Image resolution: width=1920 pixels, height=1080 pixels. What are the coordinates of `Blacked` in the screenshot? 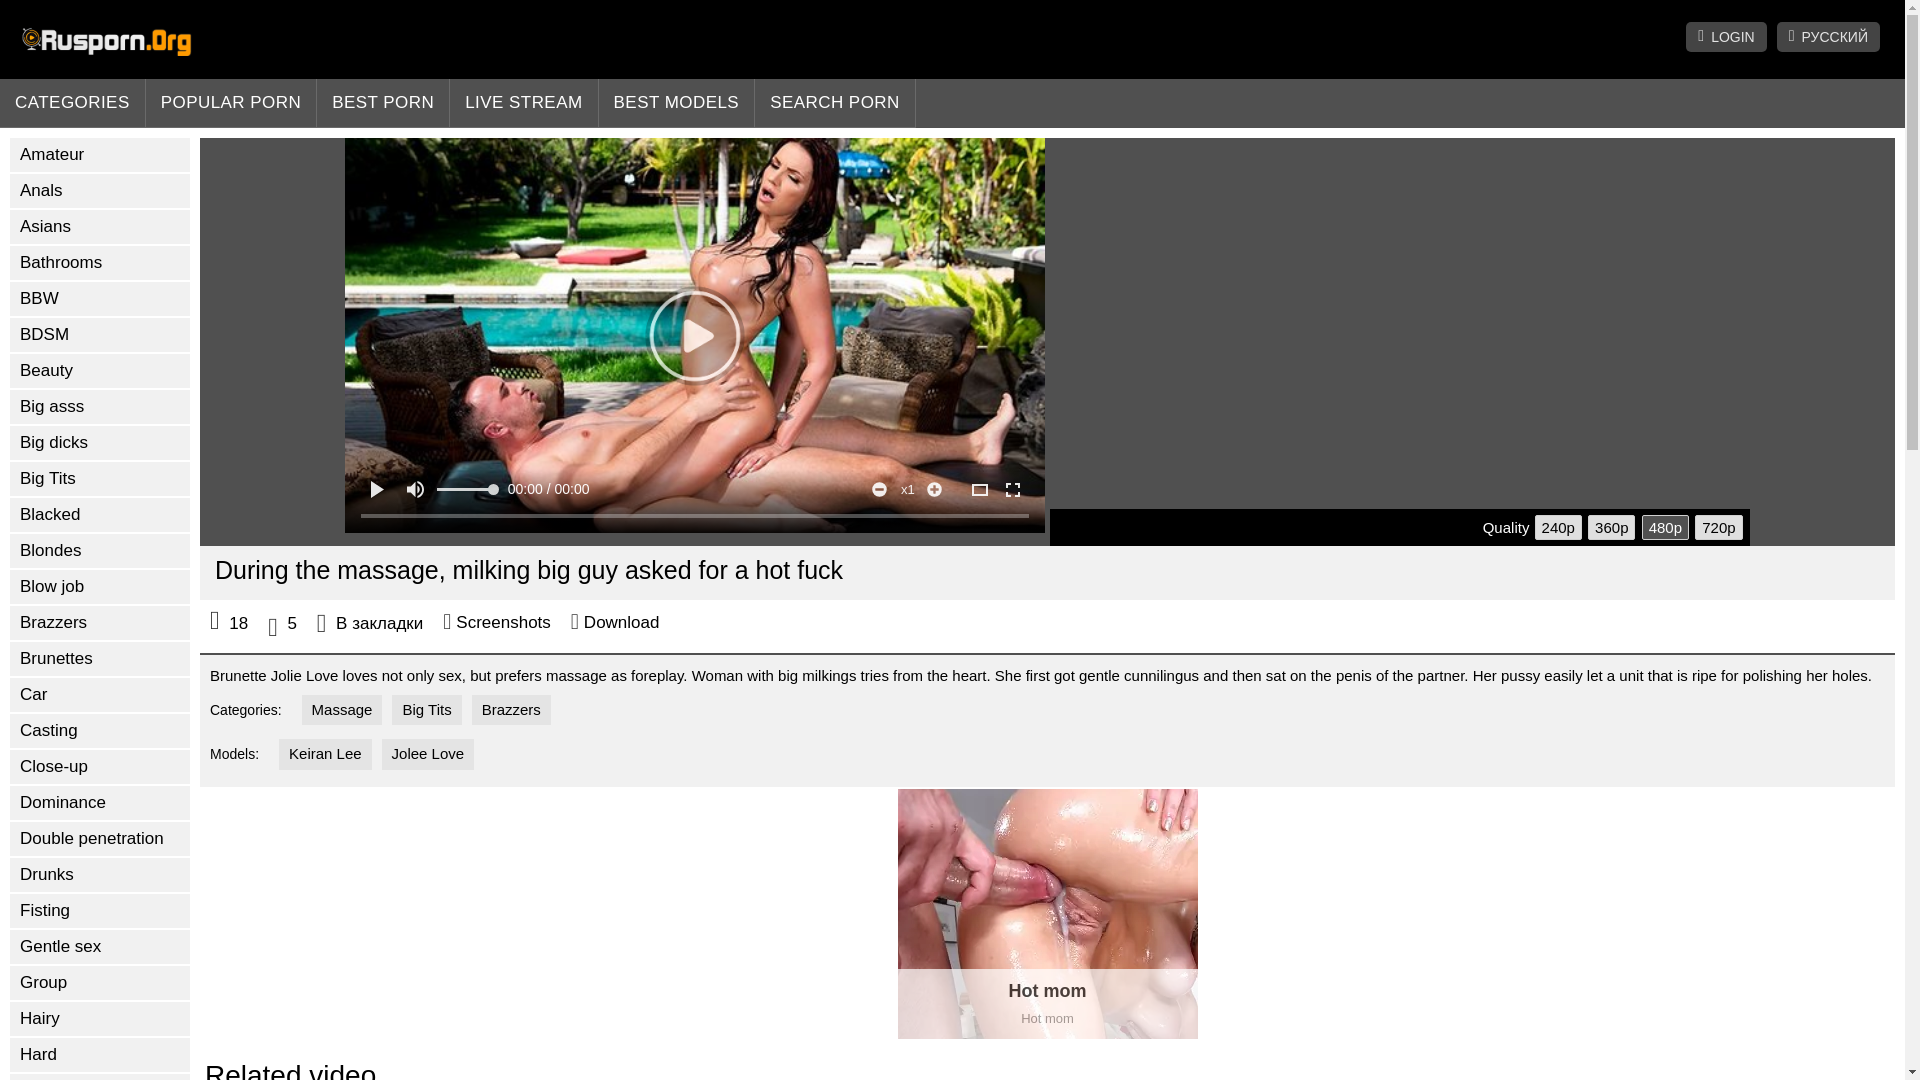 It's located at (100, 514).